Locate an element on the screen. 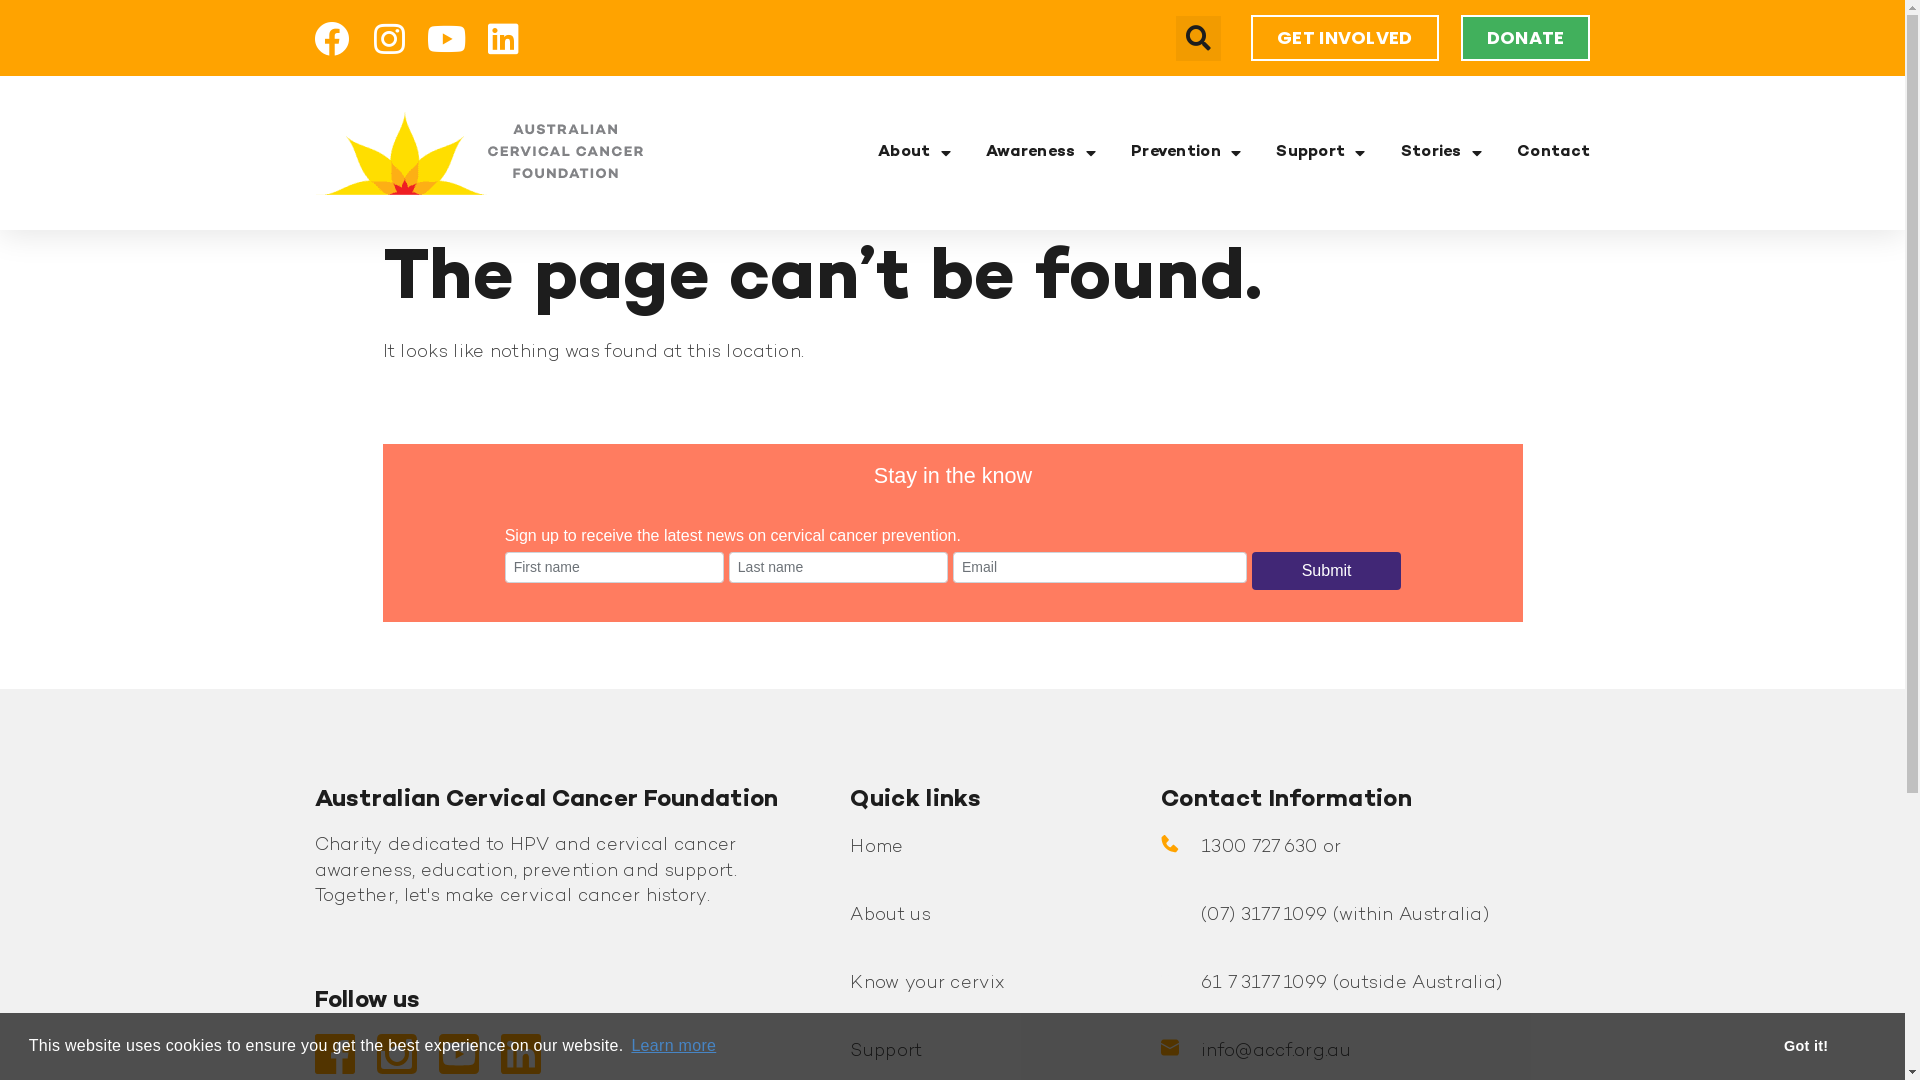 The width and height of the screenshot is (1920, 1080). 61 7 3177 1099 is located at coordinates (1264, 984).